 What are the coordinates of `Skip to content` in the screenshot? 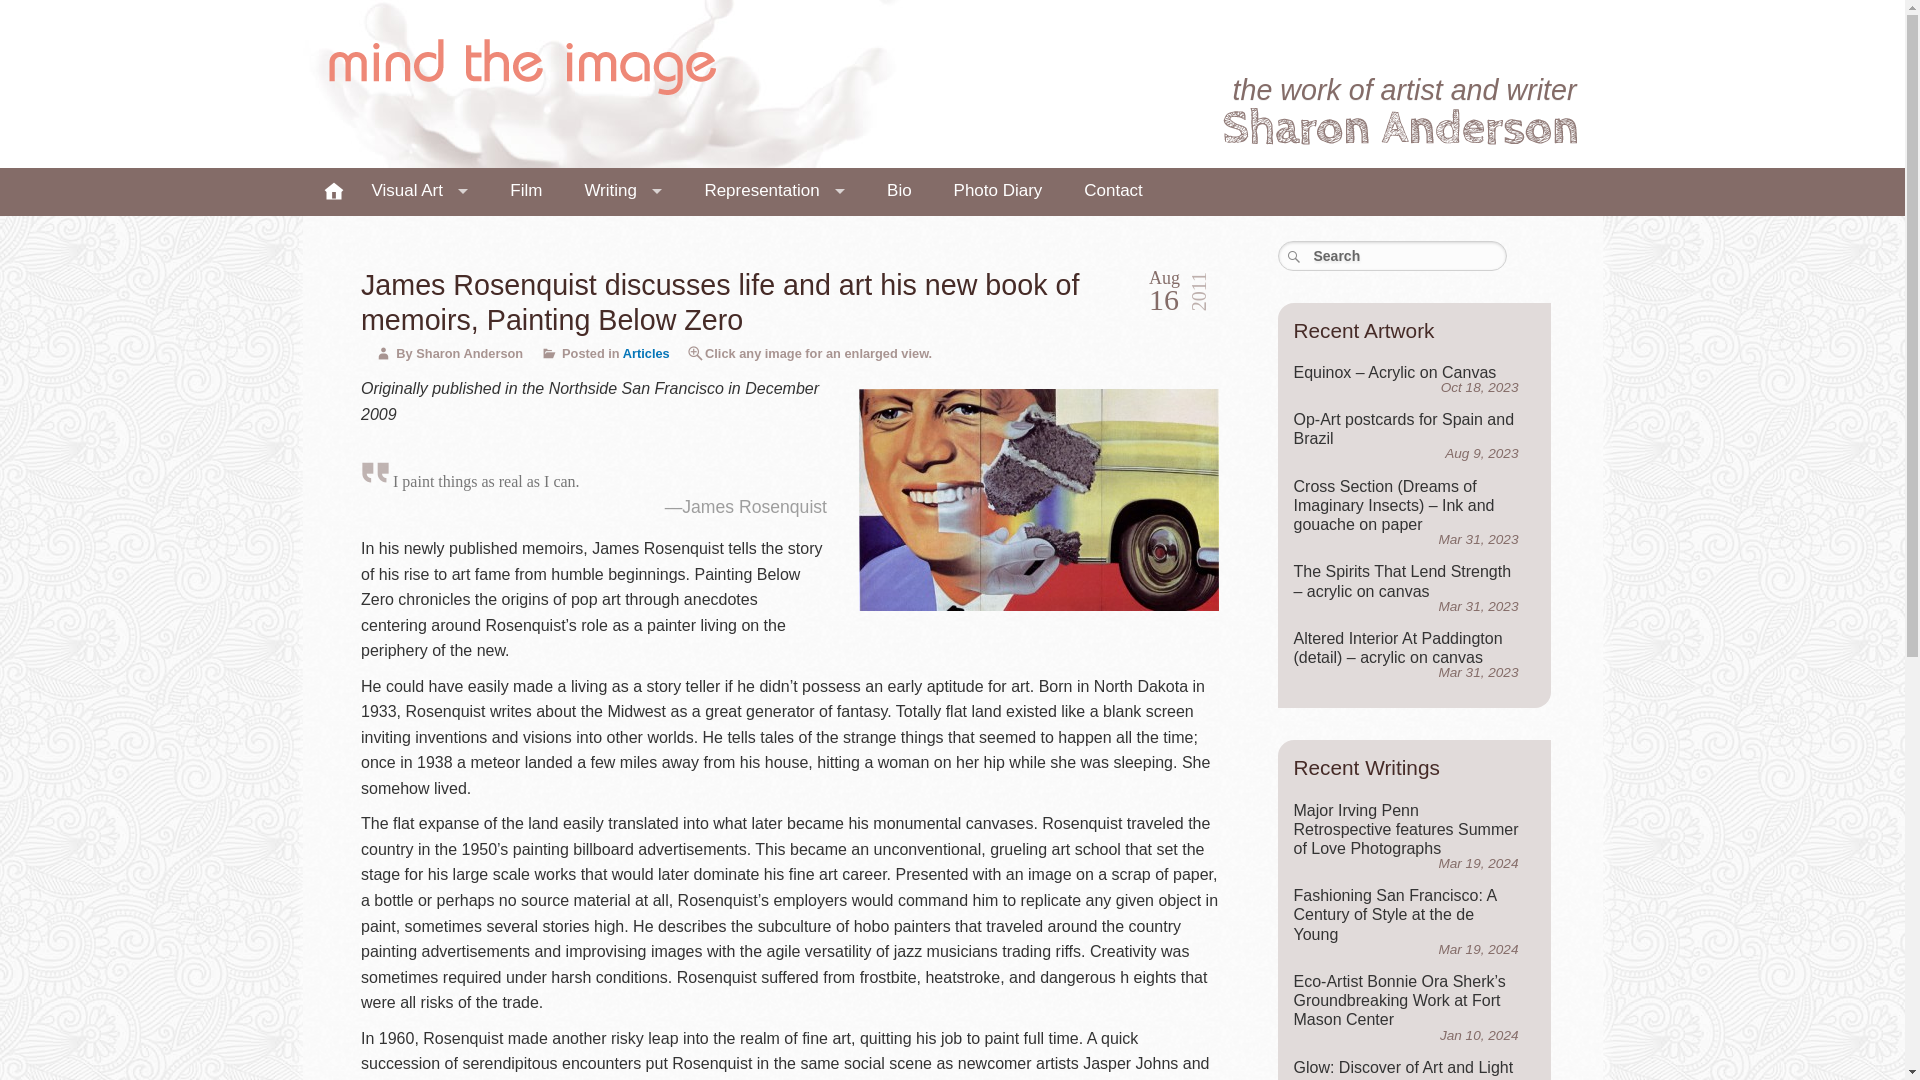 It's located at (327, 196).